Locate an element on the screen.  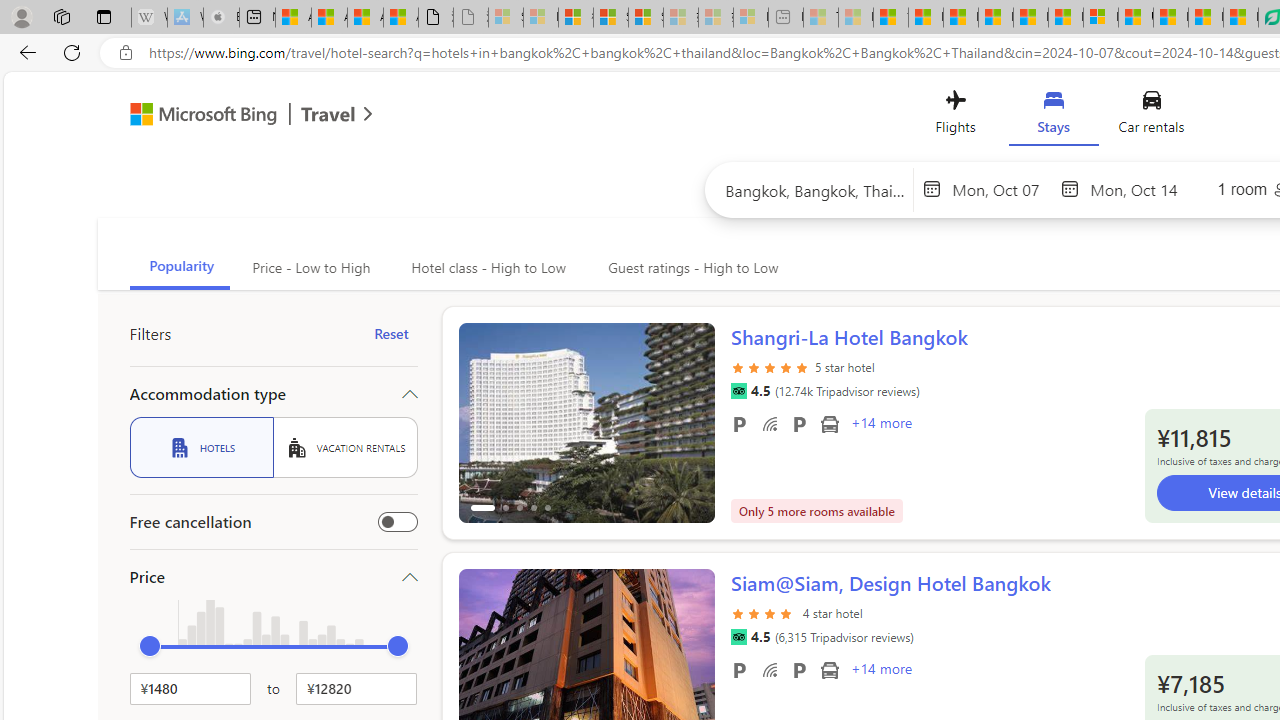
Valet parking is located at coordinates (798, 669).